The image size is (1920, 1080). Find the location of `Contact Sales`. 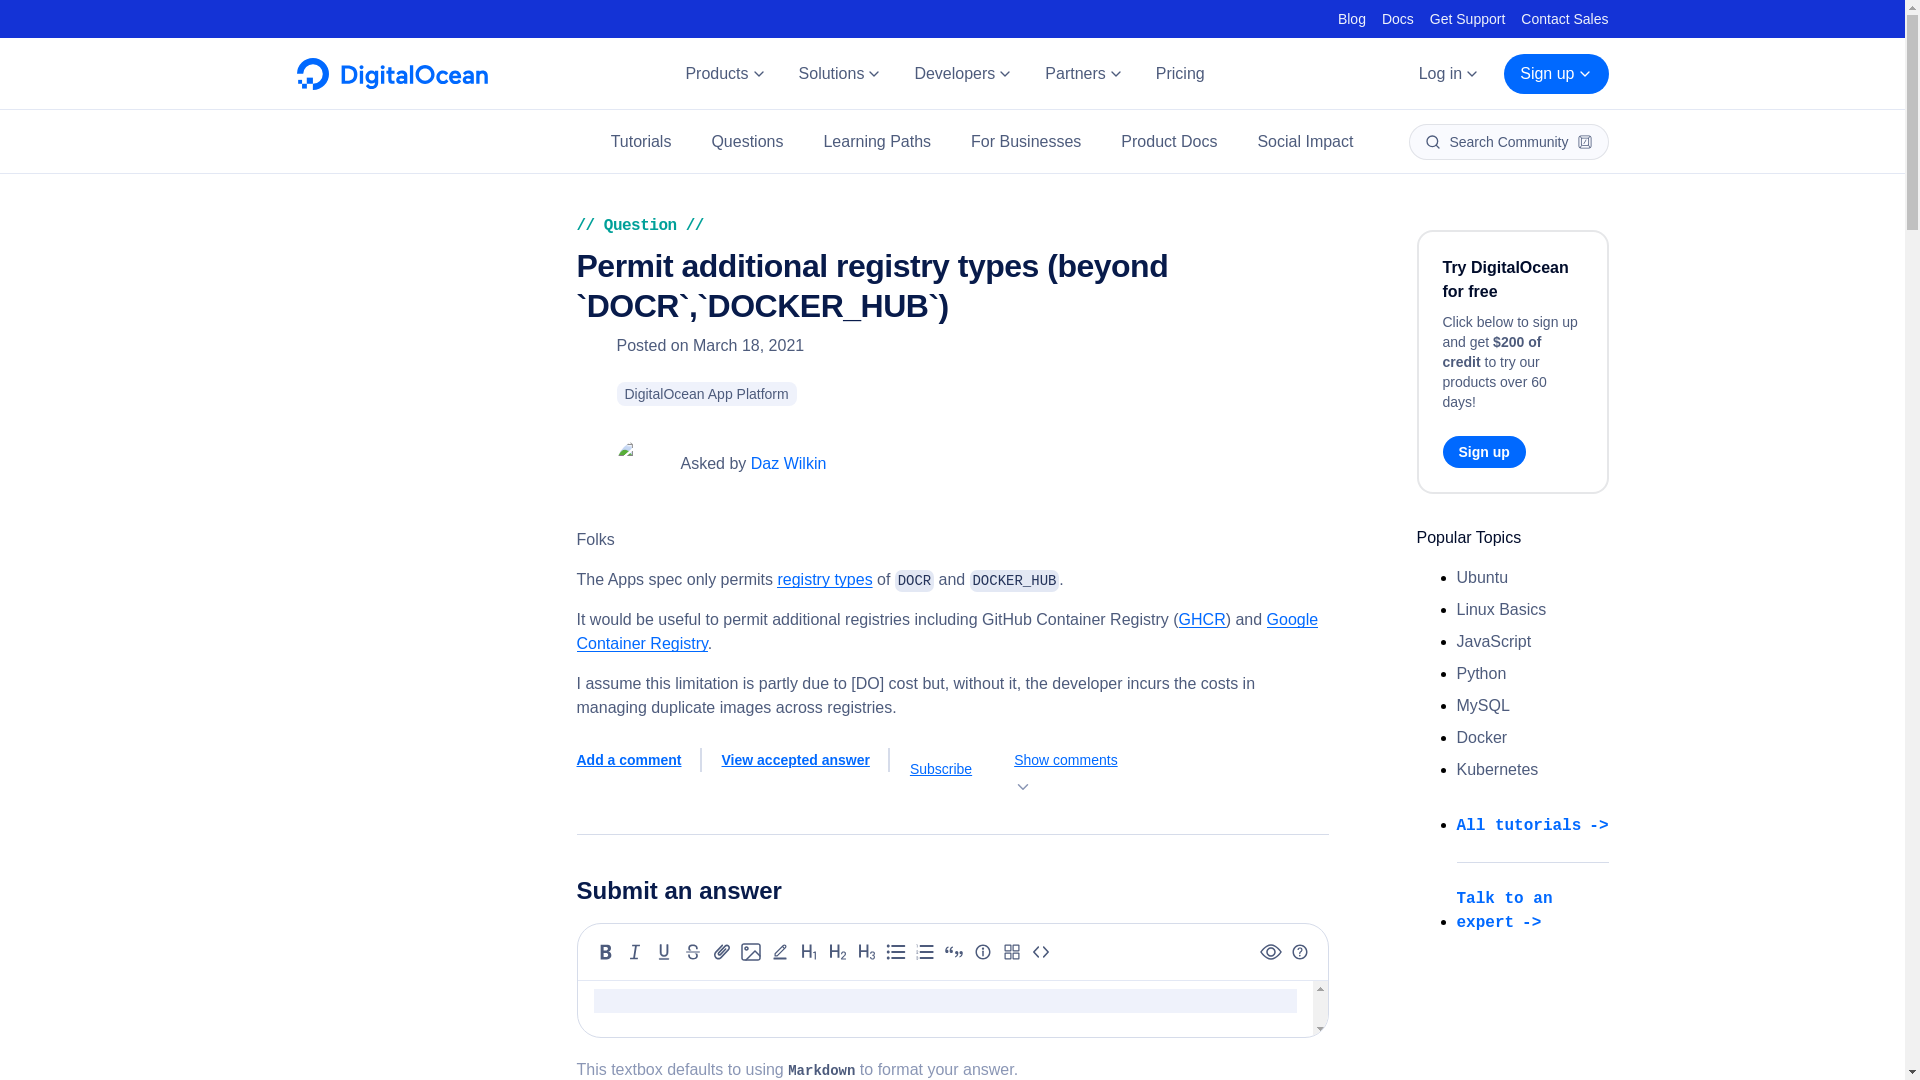

Contact Sales is located at coordinates (1564, 18).